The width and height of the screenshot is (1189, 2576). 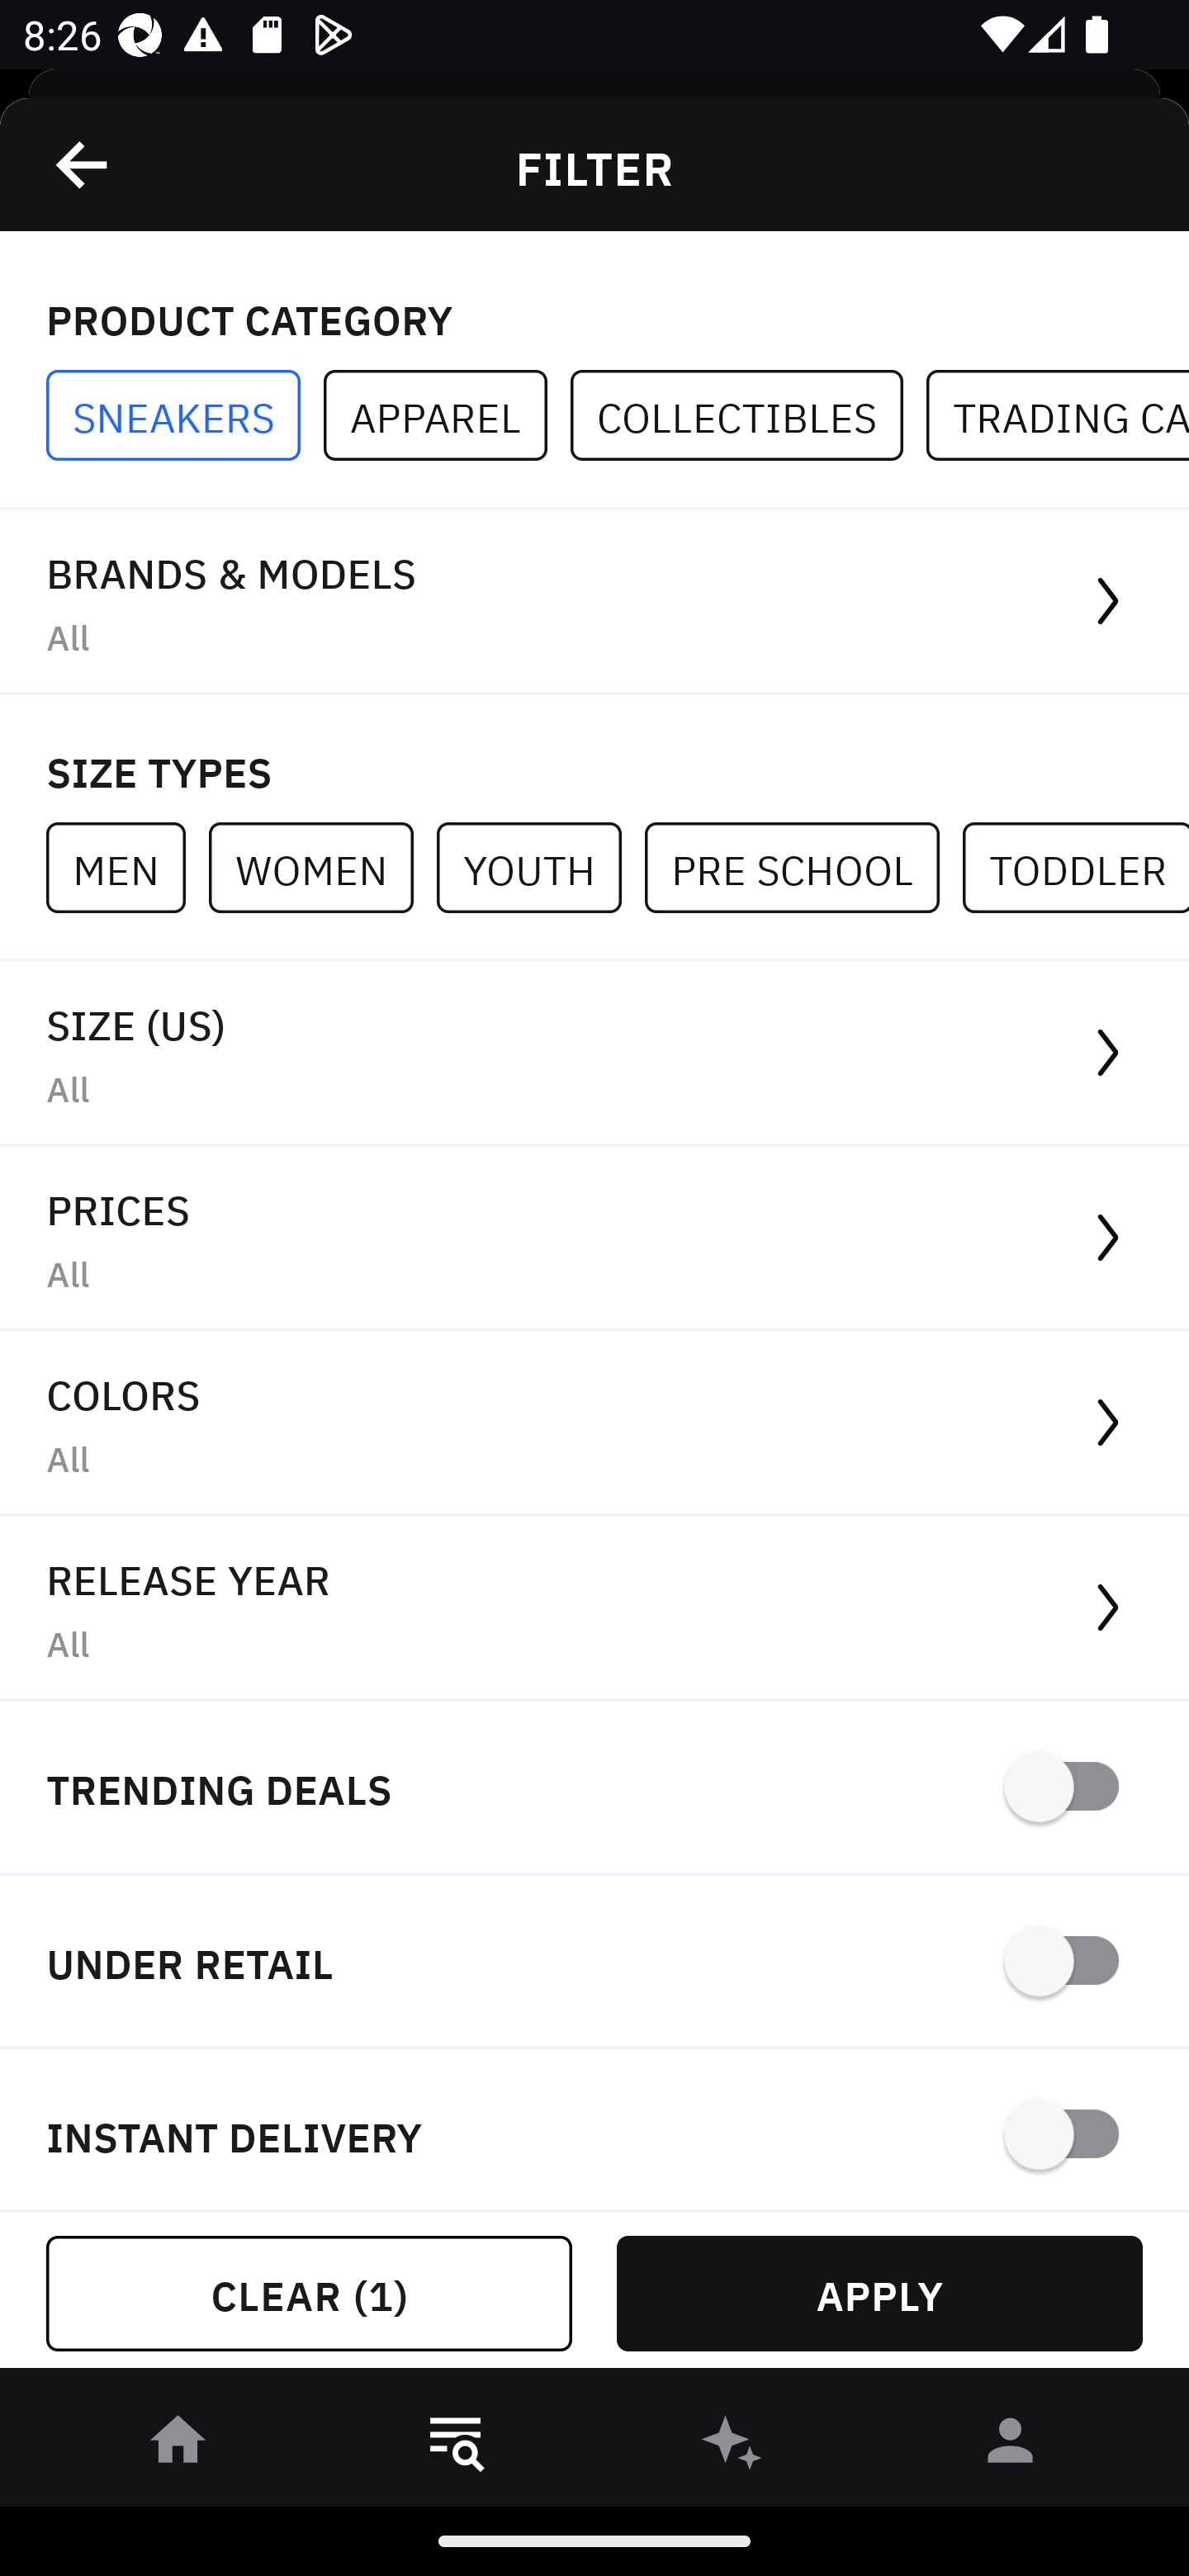 What do you see at coordinates (309, 2294) in the screenshot?
I see `CLEAR (1)` at bounding box center [309, 2294].